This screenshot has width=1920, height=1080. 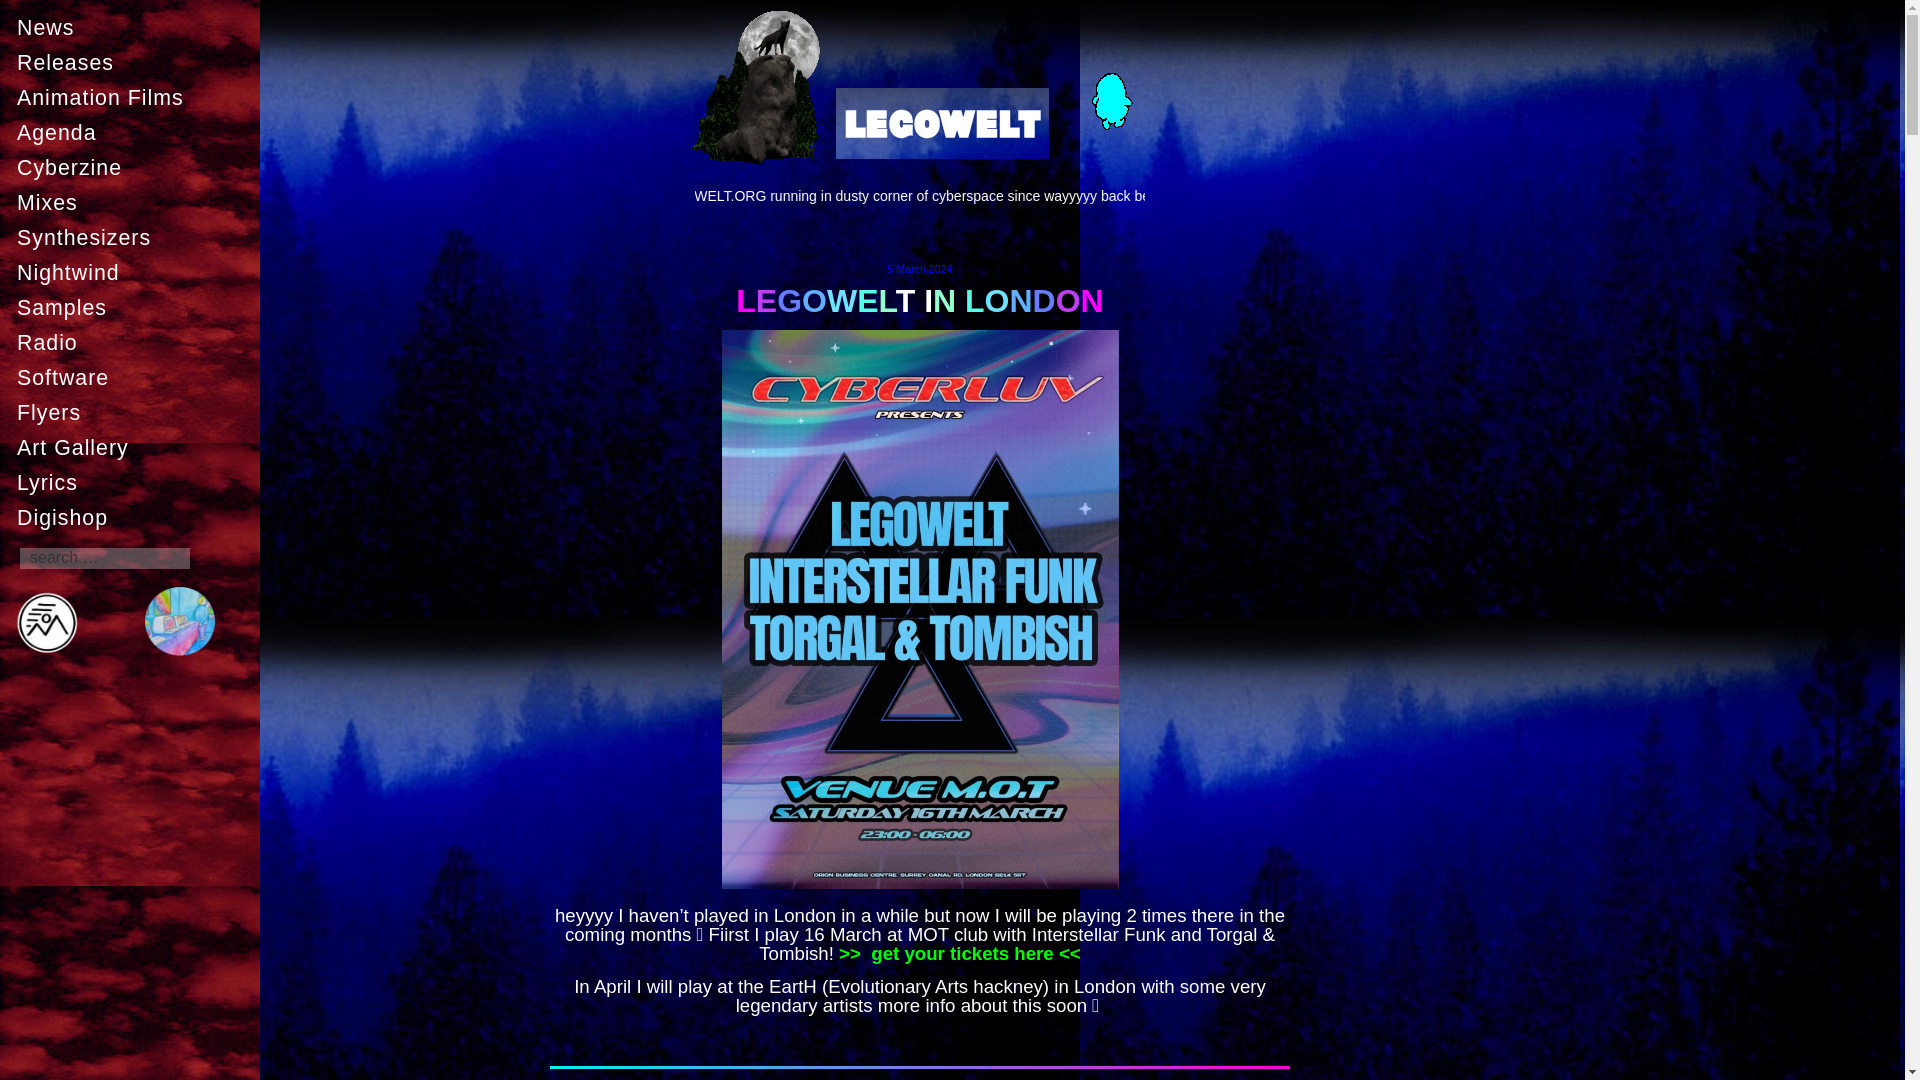 I want to click on Synthesizers, so click(x=134, y=238).